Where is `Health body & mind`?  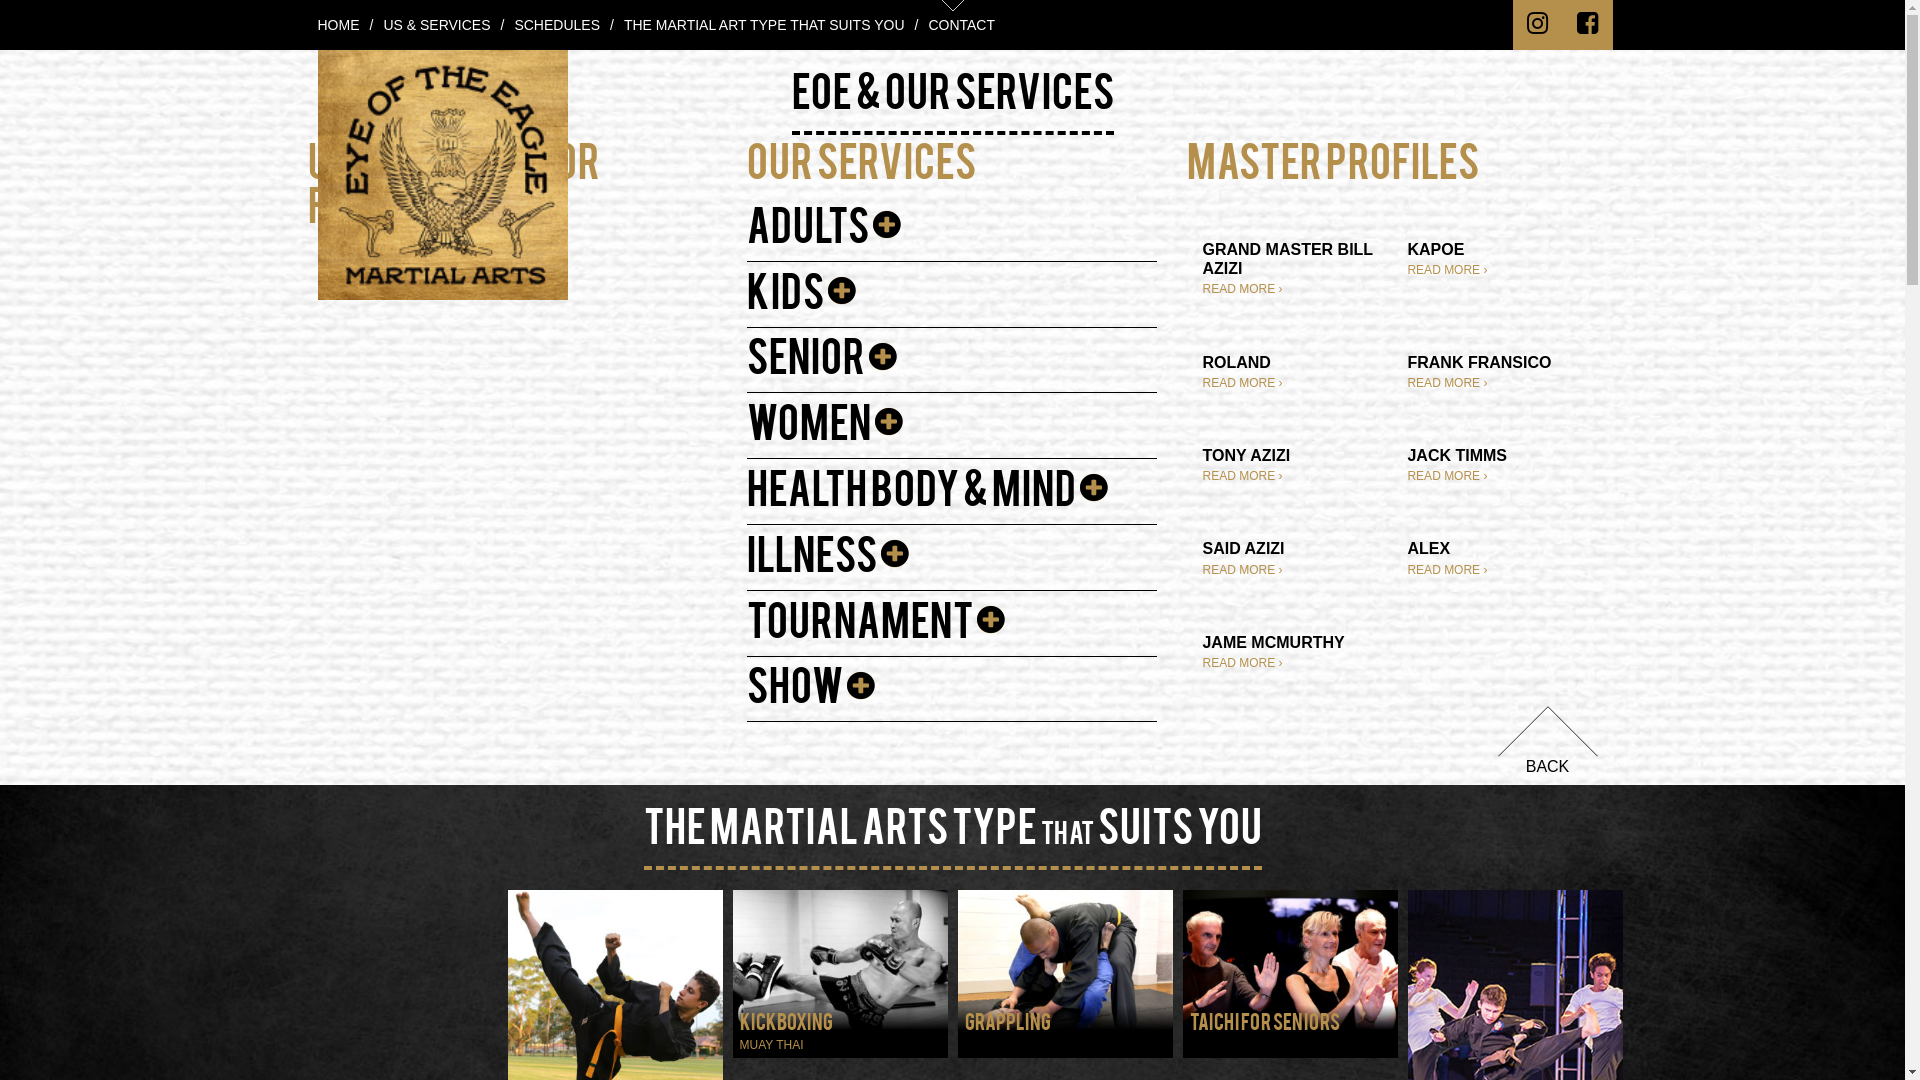
Health body & mind is located at coordinates (930, 499).